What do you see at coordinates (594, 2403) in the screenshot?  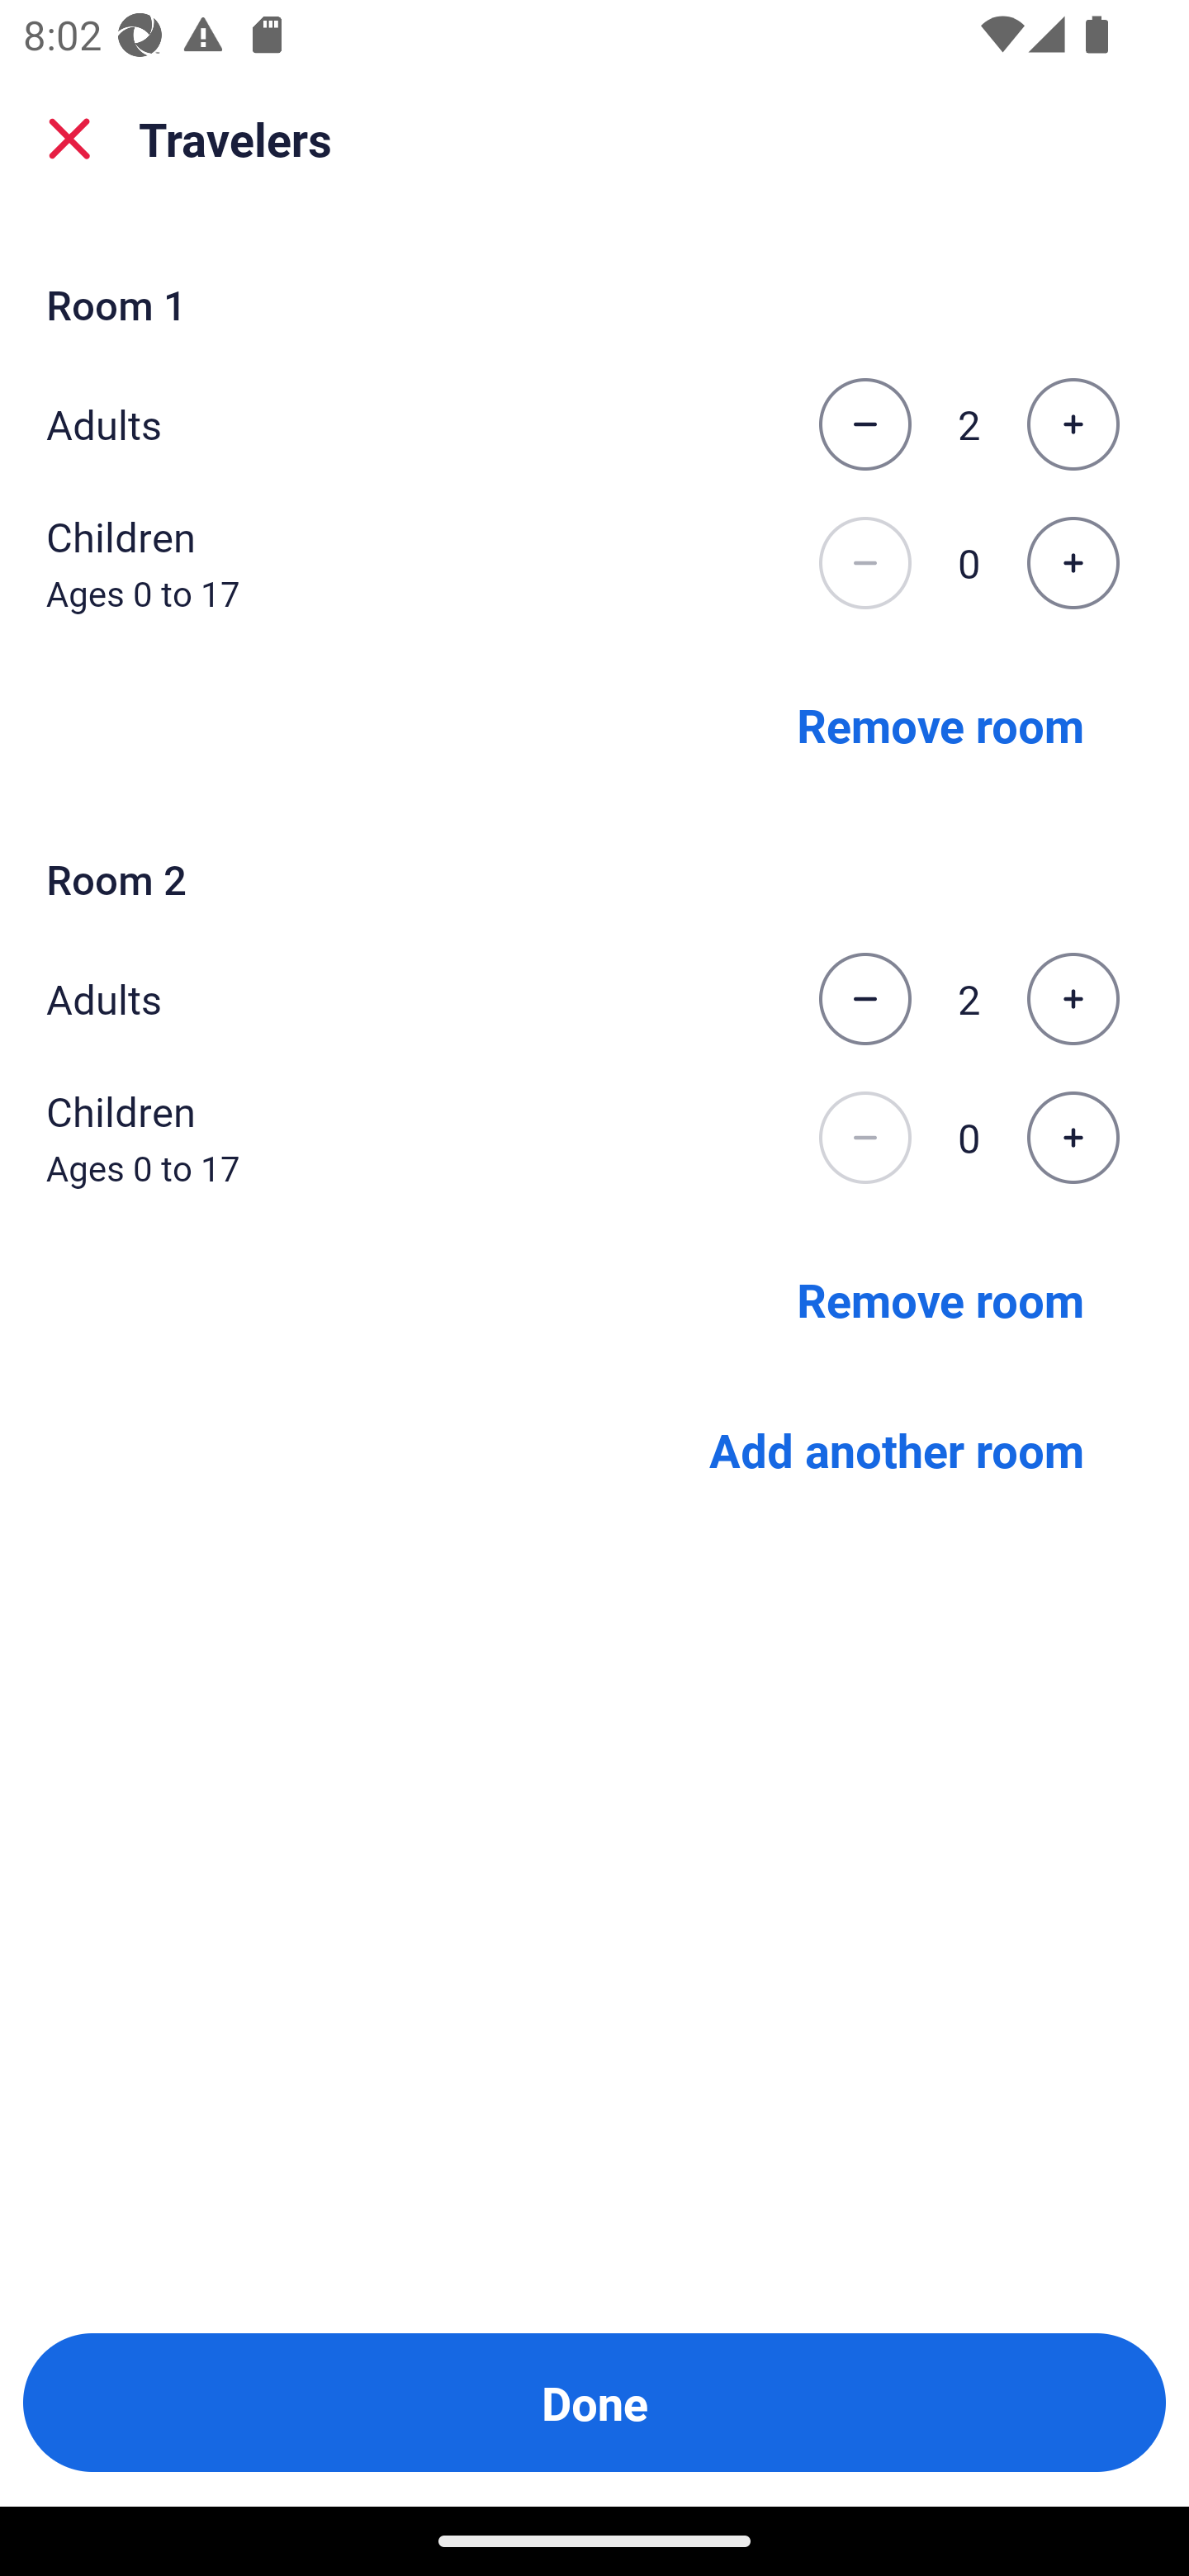 I see `Done` at bounding box center [594, 2403].